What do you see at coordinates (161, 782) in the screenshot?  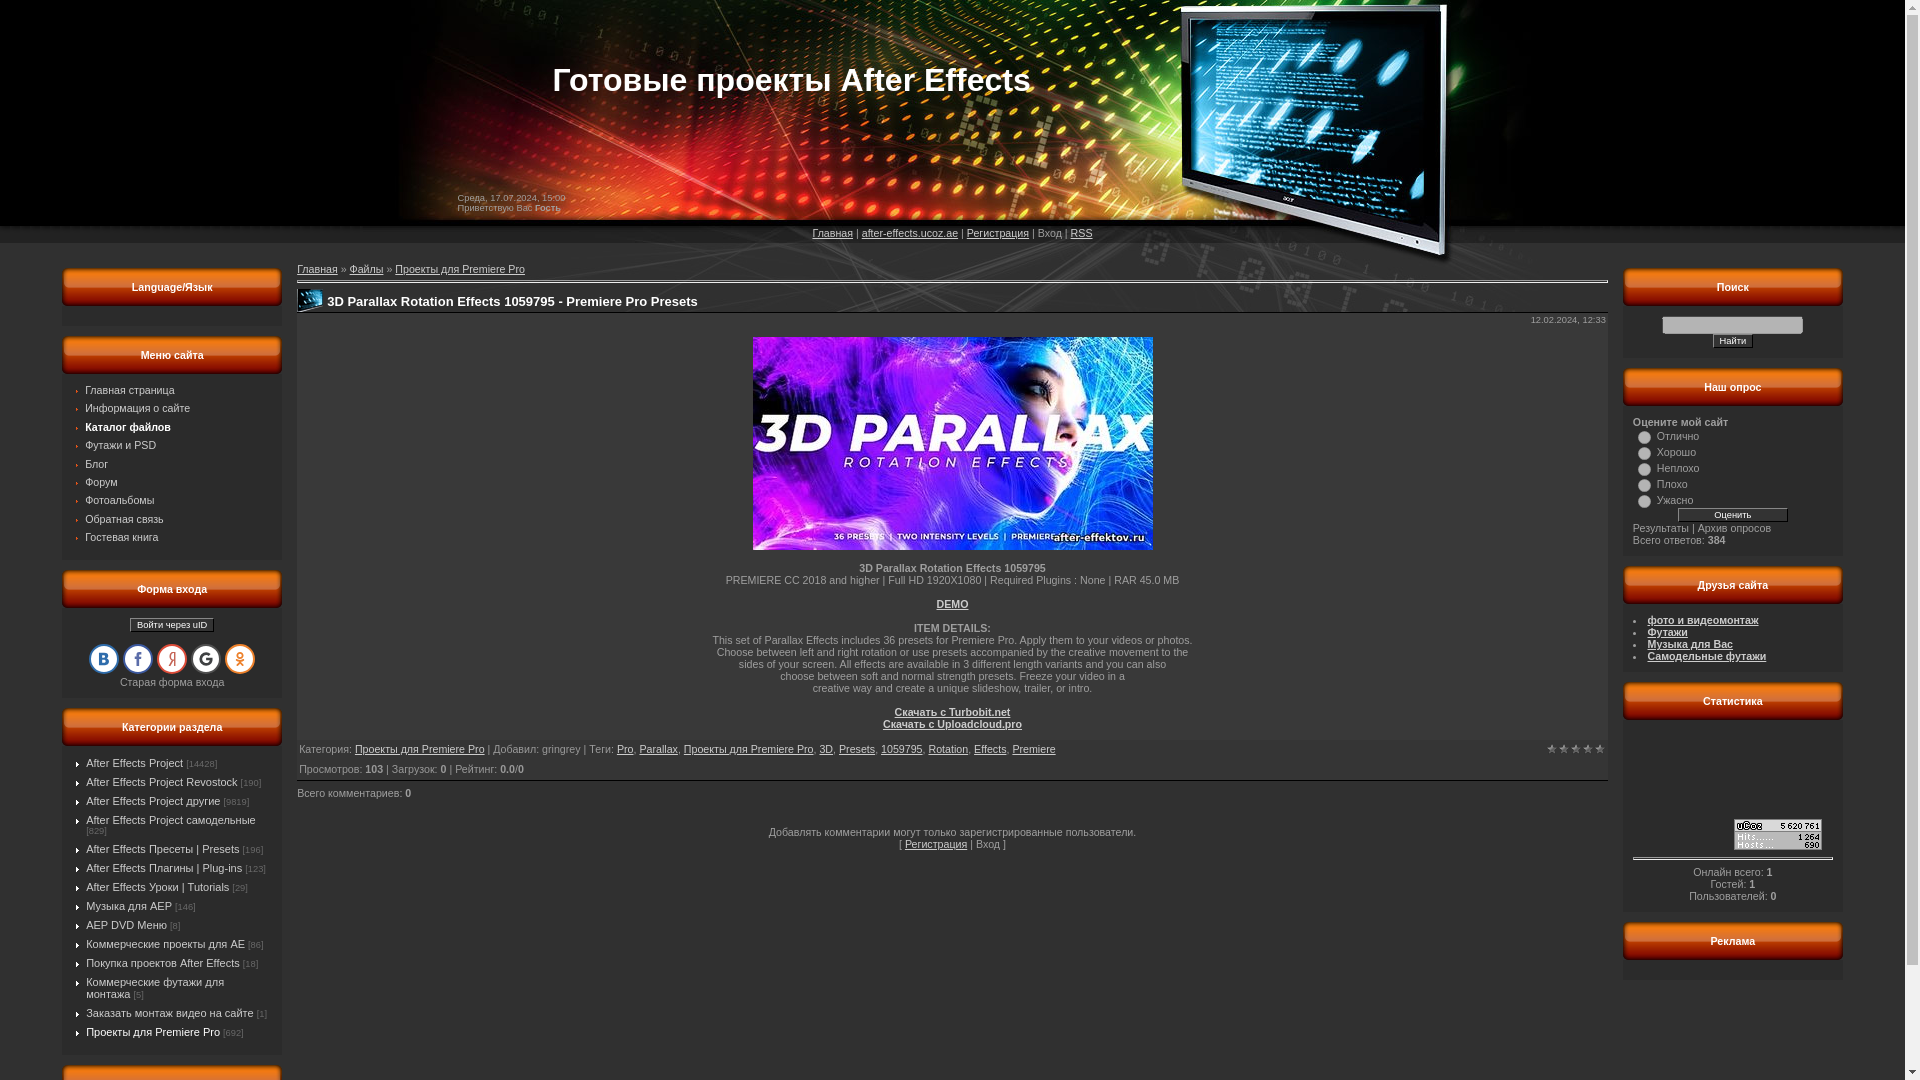 I see `After Effects Project Revostock` at bounding box center [161, 782].